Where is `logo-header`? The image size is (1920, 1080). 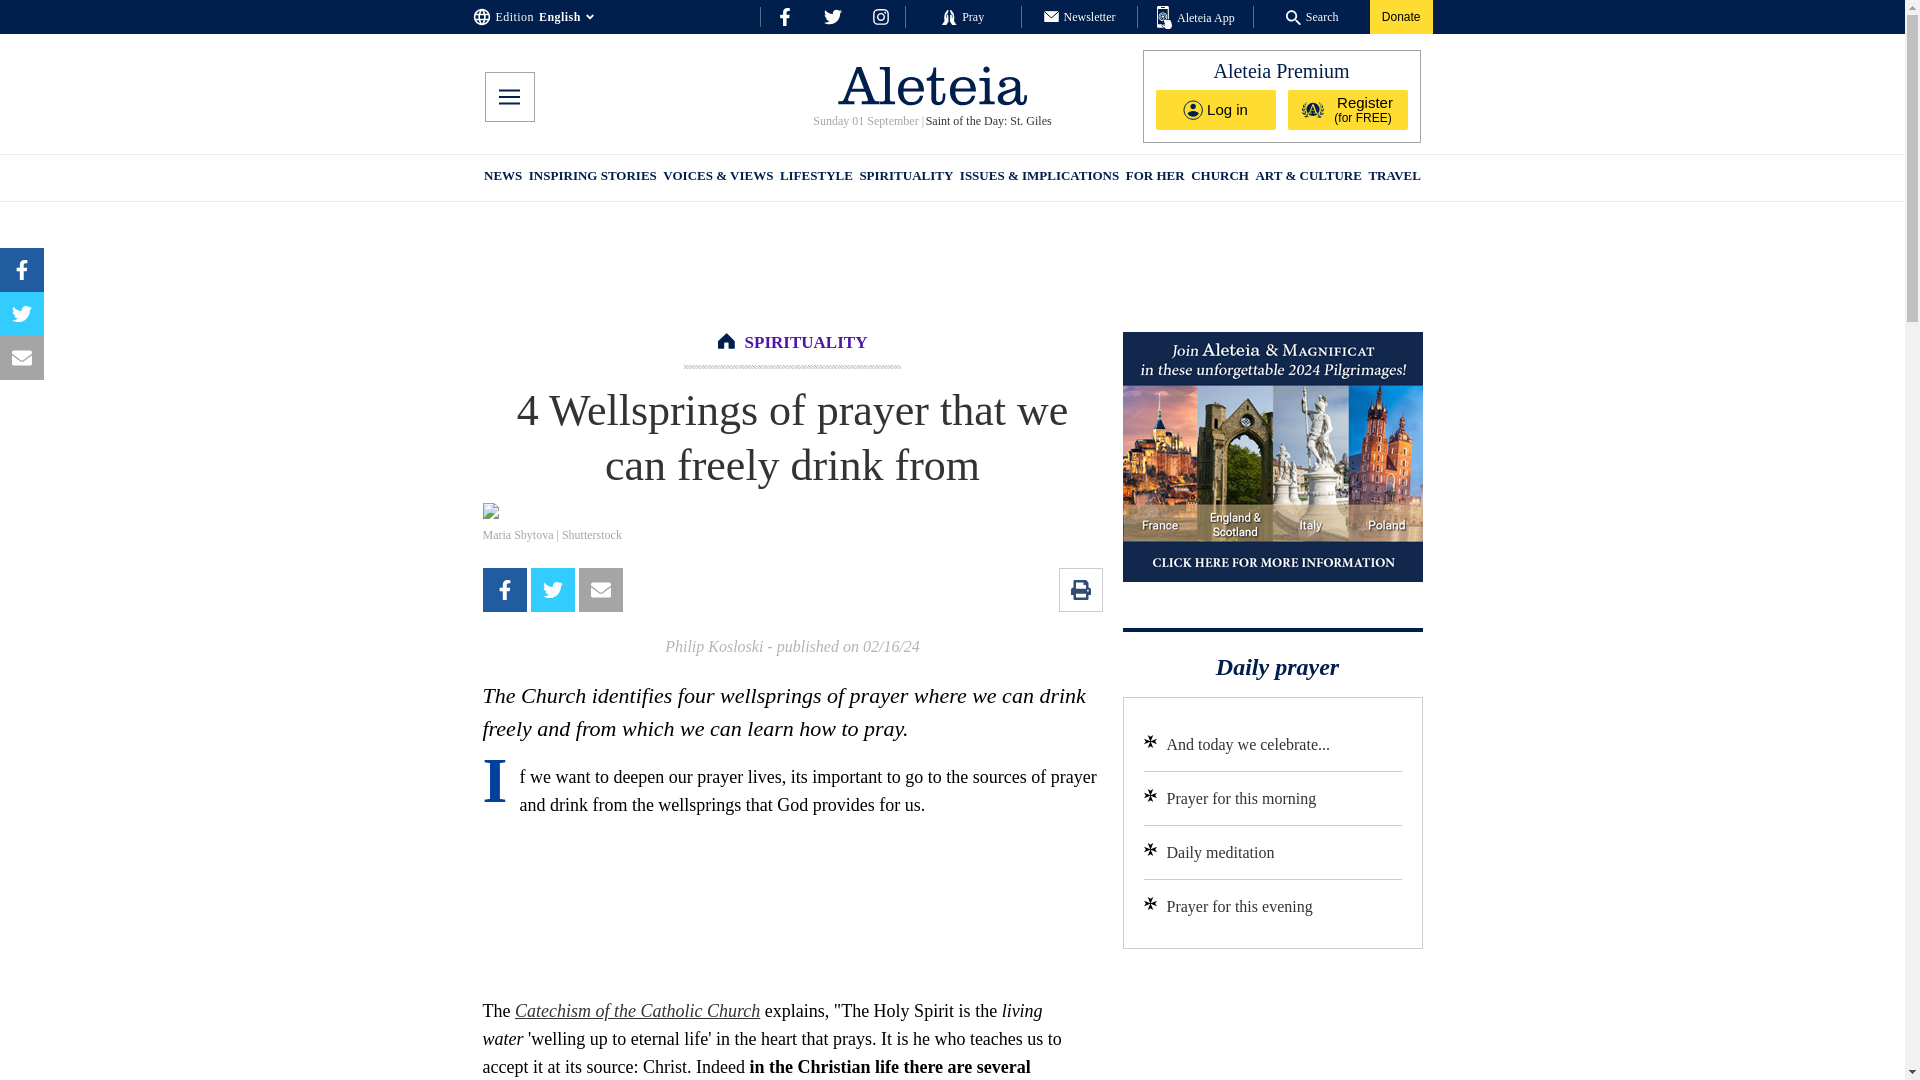 logo-header is located at coordinates (932, 85).